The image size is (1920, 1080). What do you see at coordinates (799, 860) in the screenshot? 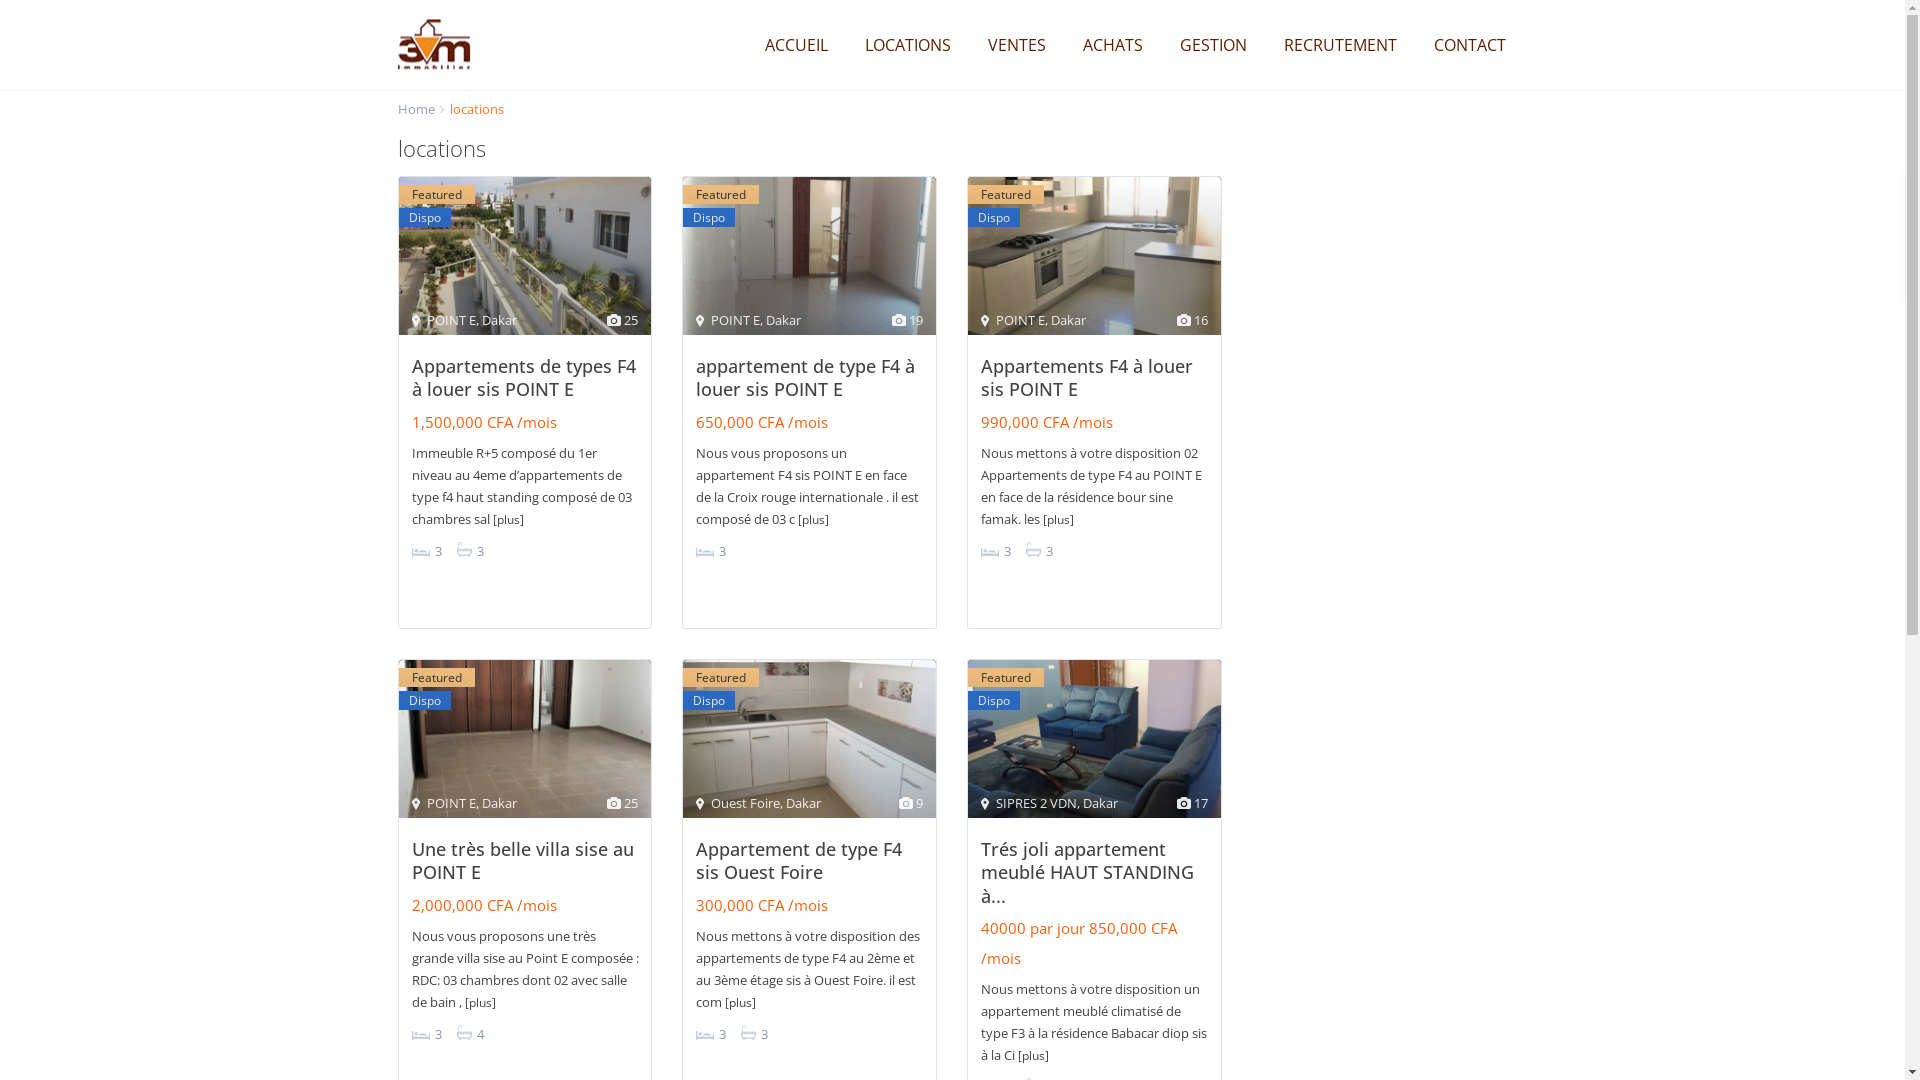
I see `Appartement de type F4 sis Ouest Foire` at bounding box center [799, 860].